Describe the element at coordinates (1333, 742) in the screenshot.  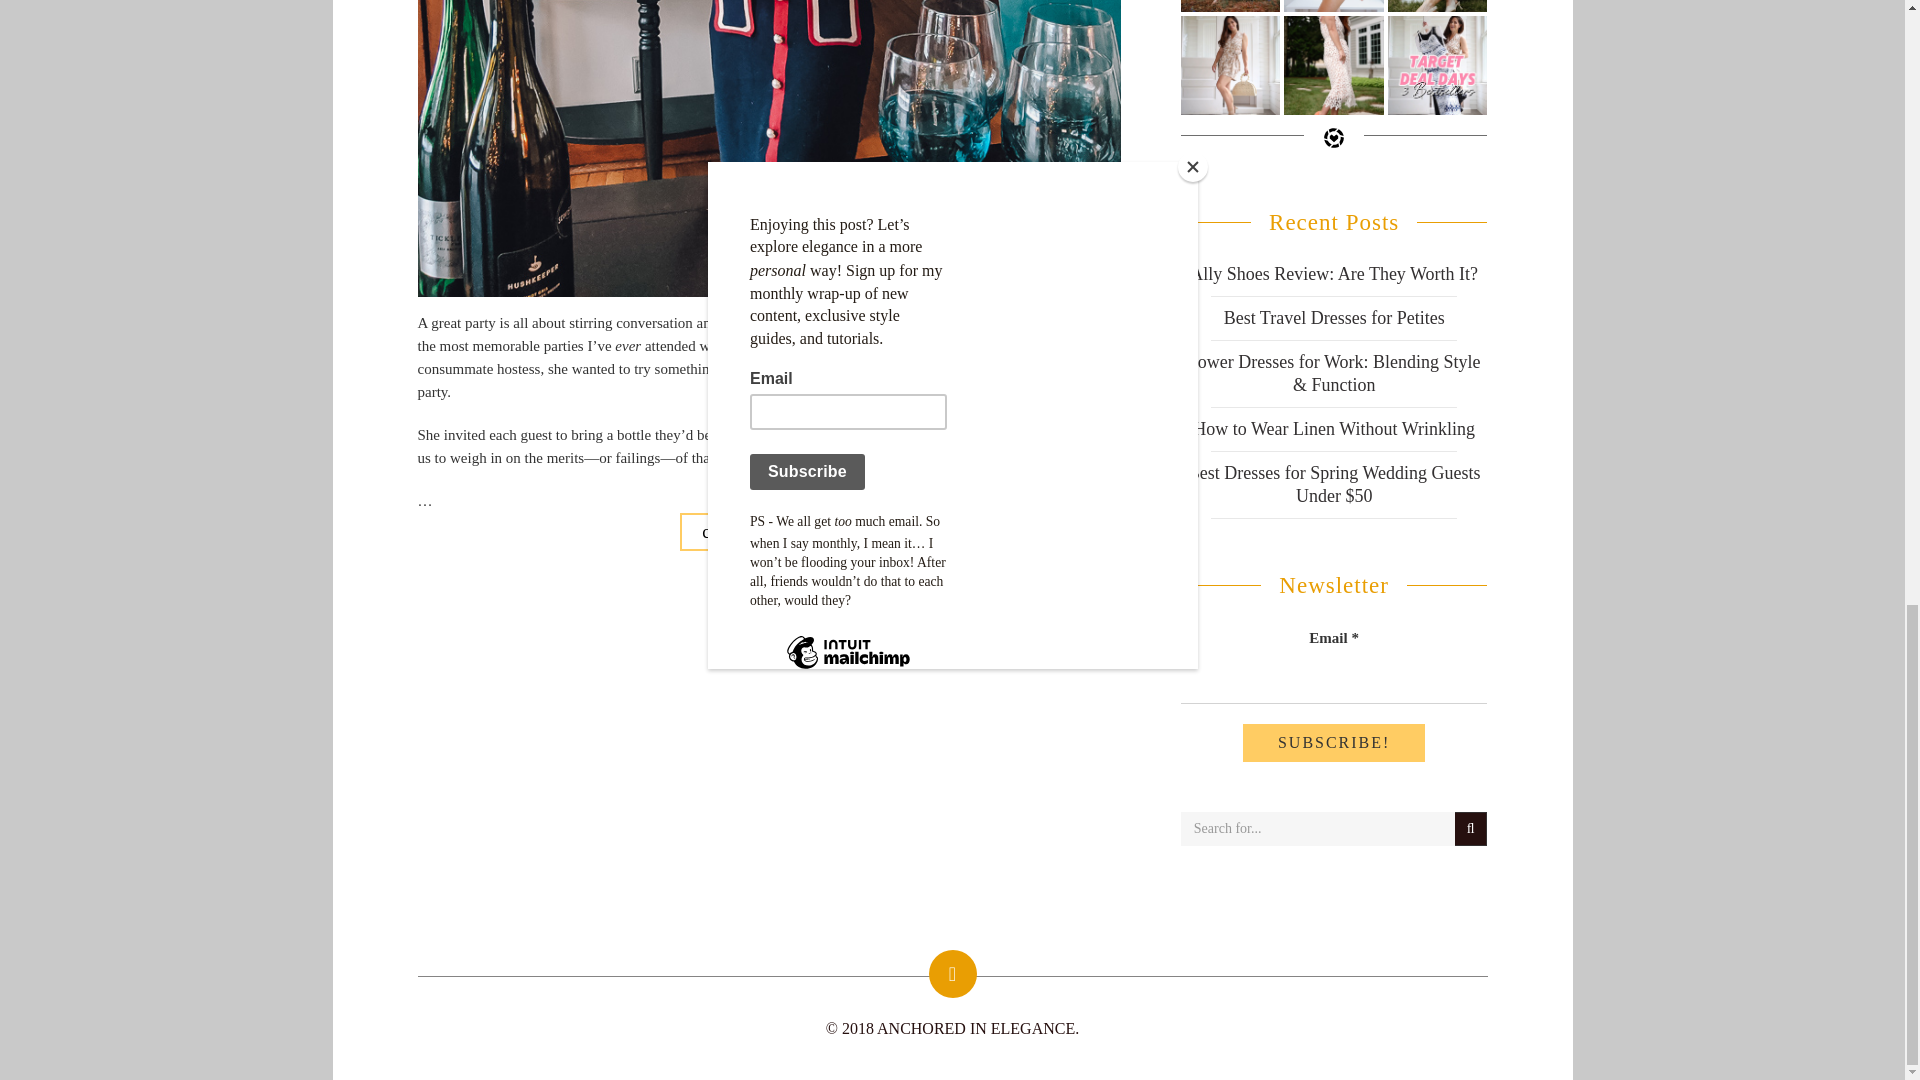
I see `Subscribe!` at that location.